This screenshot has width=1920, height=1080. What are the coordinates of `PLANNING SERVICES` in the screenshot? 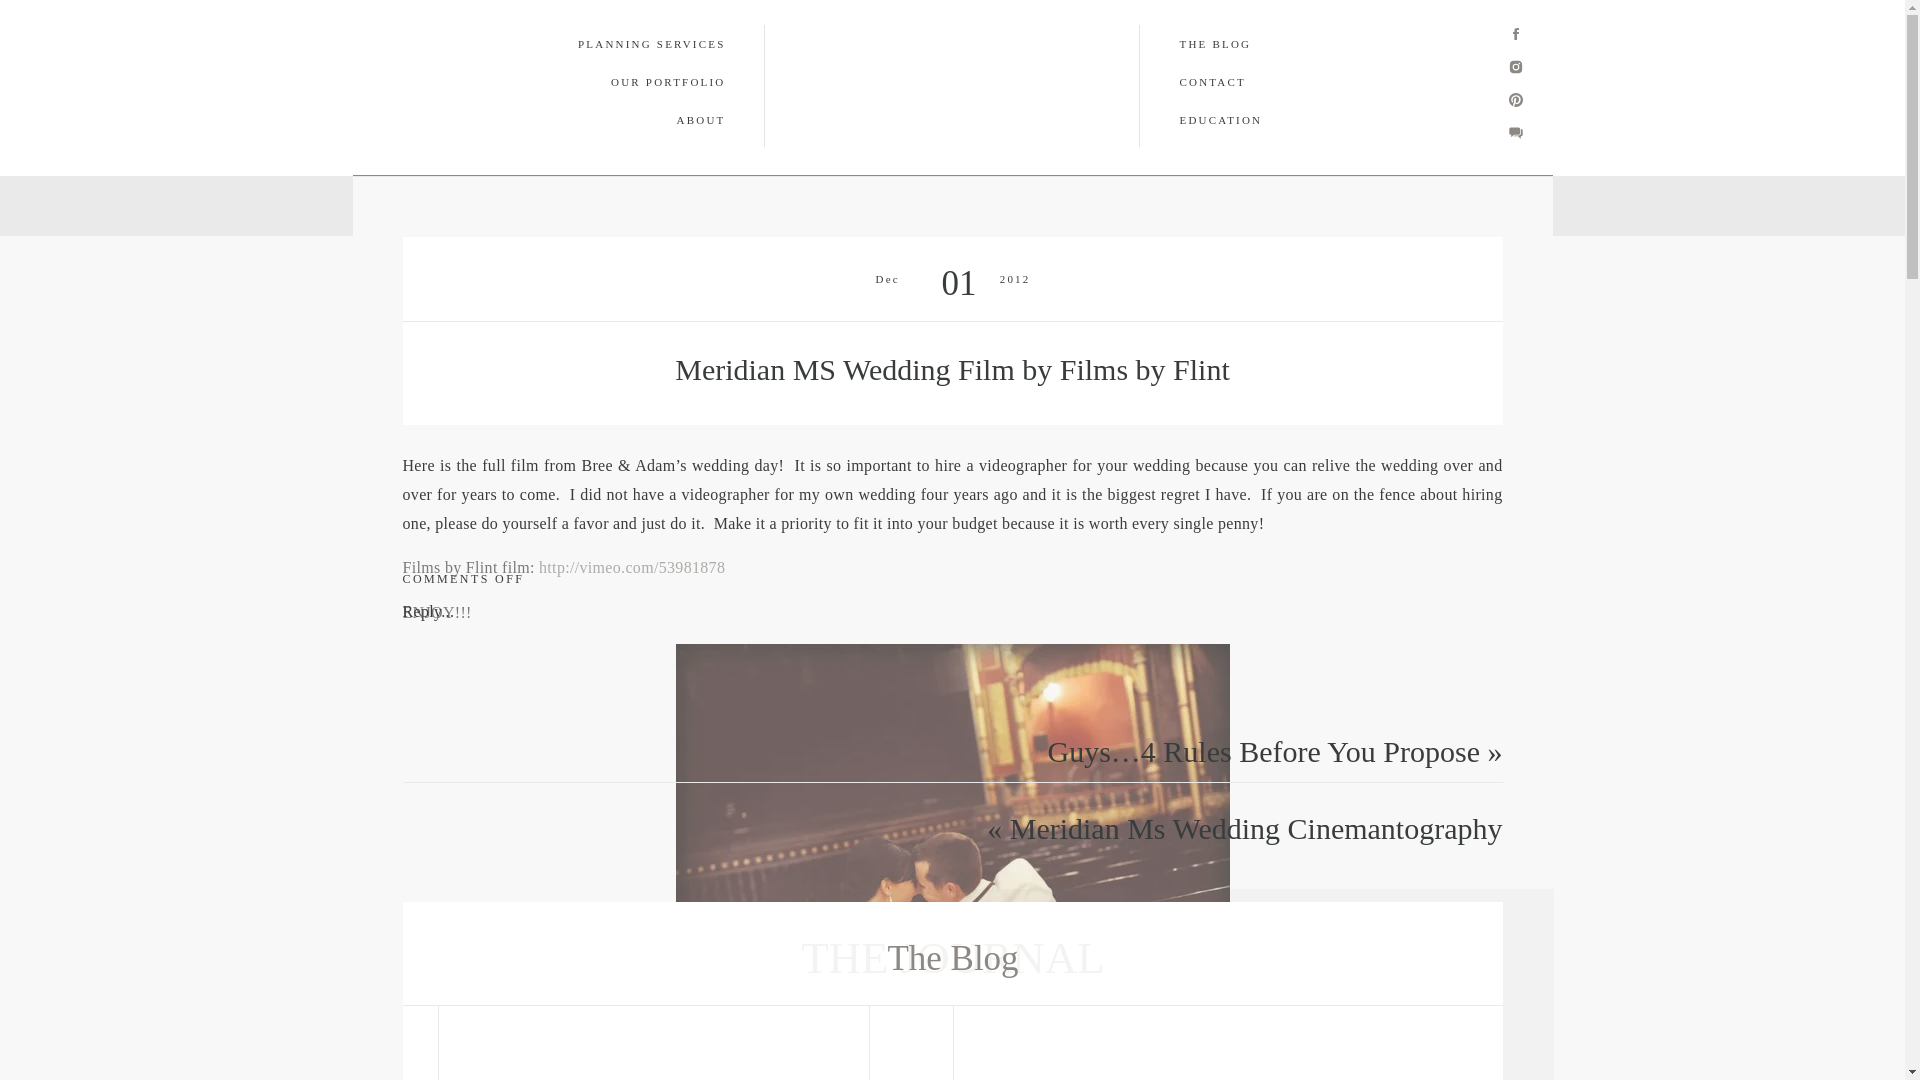 It's located at (487, 205).